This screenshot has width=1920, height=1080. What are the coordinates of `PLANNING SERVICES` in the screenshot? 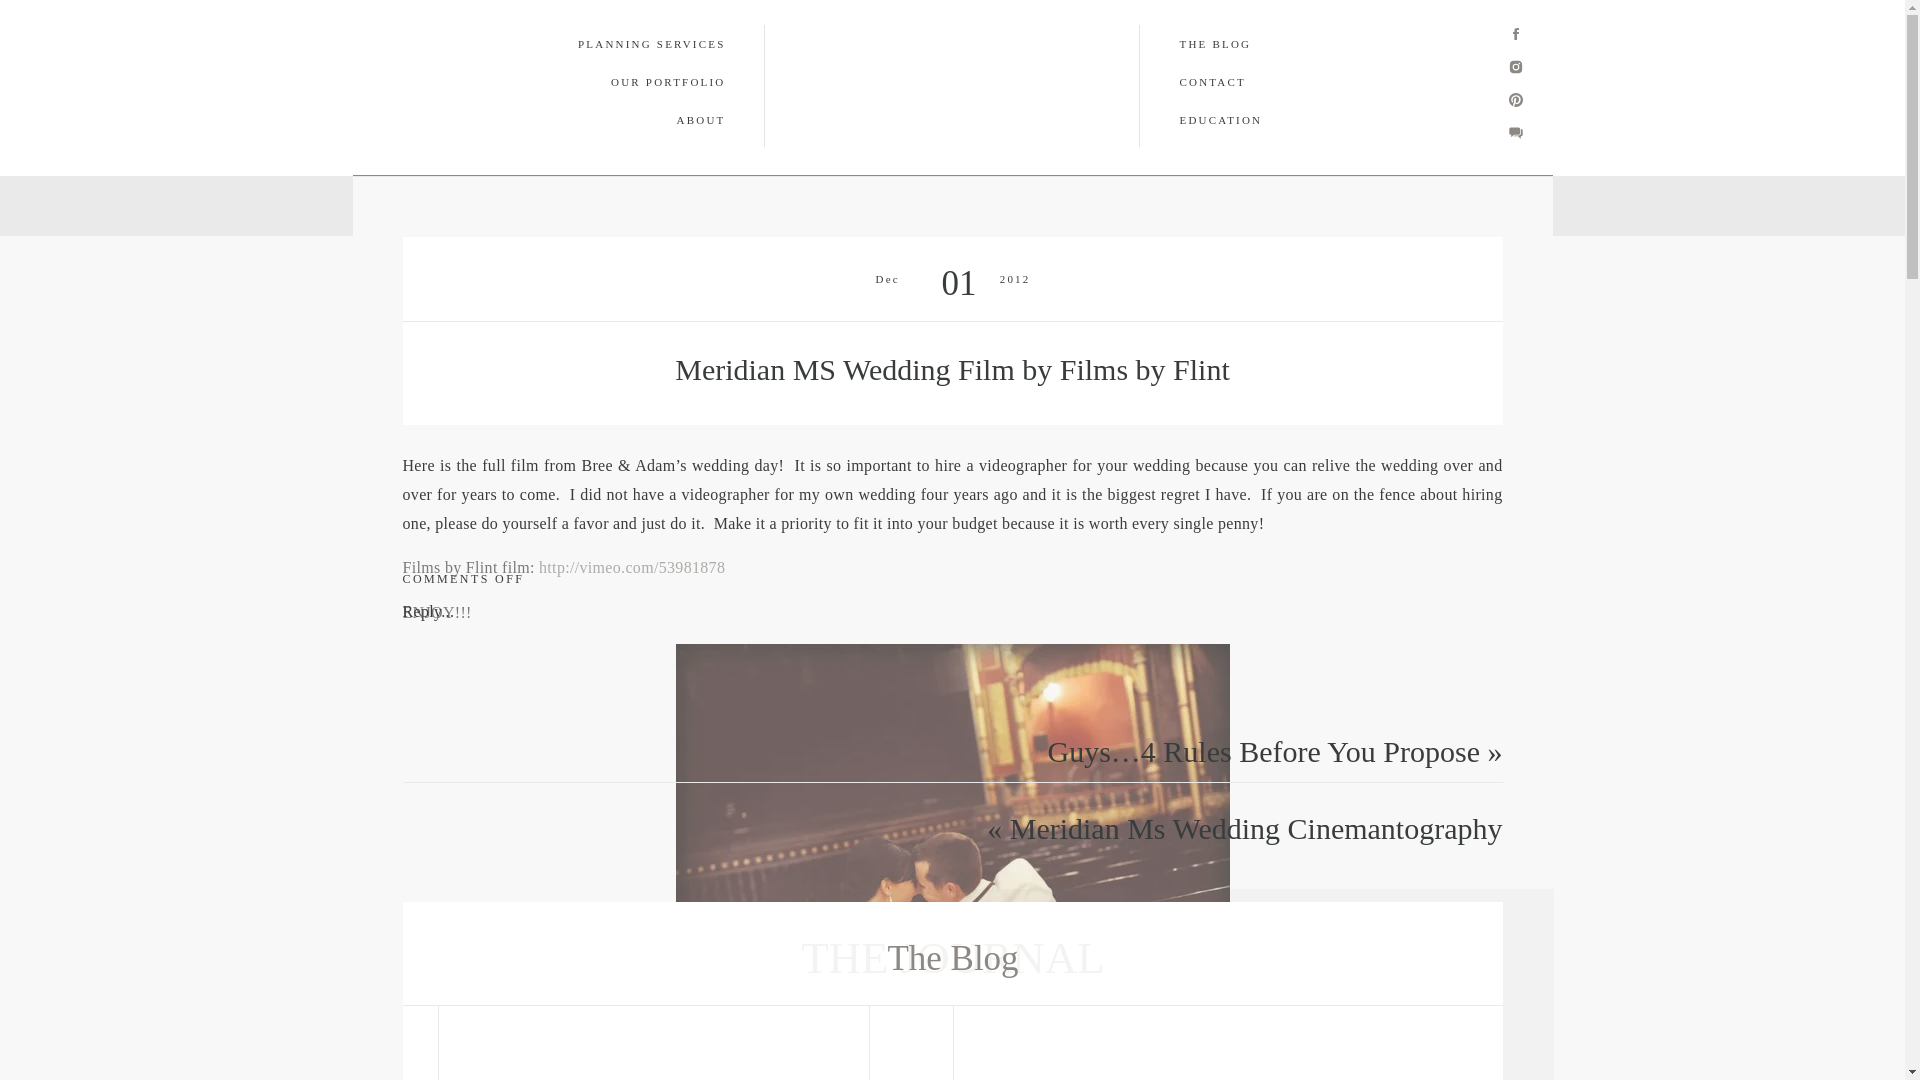 It's located at (487, 205).